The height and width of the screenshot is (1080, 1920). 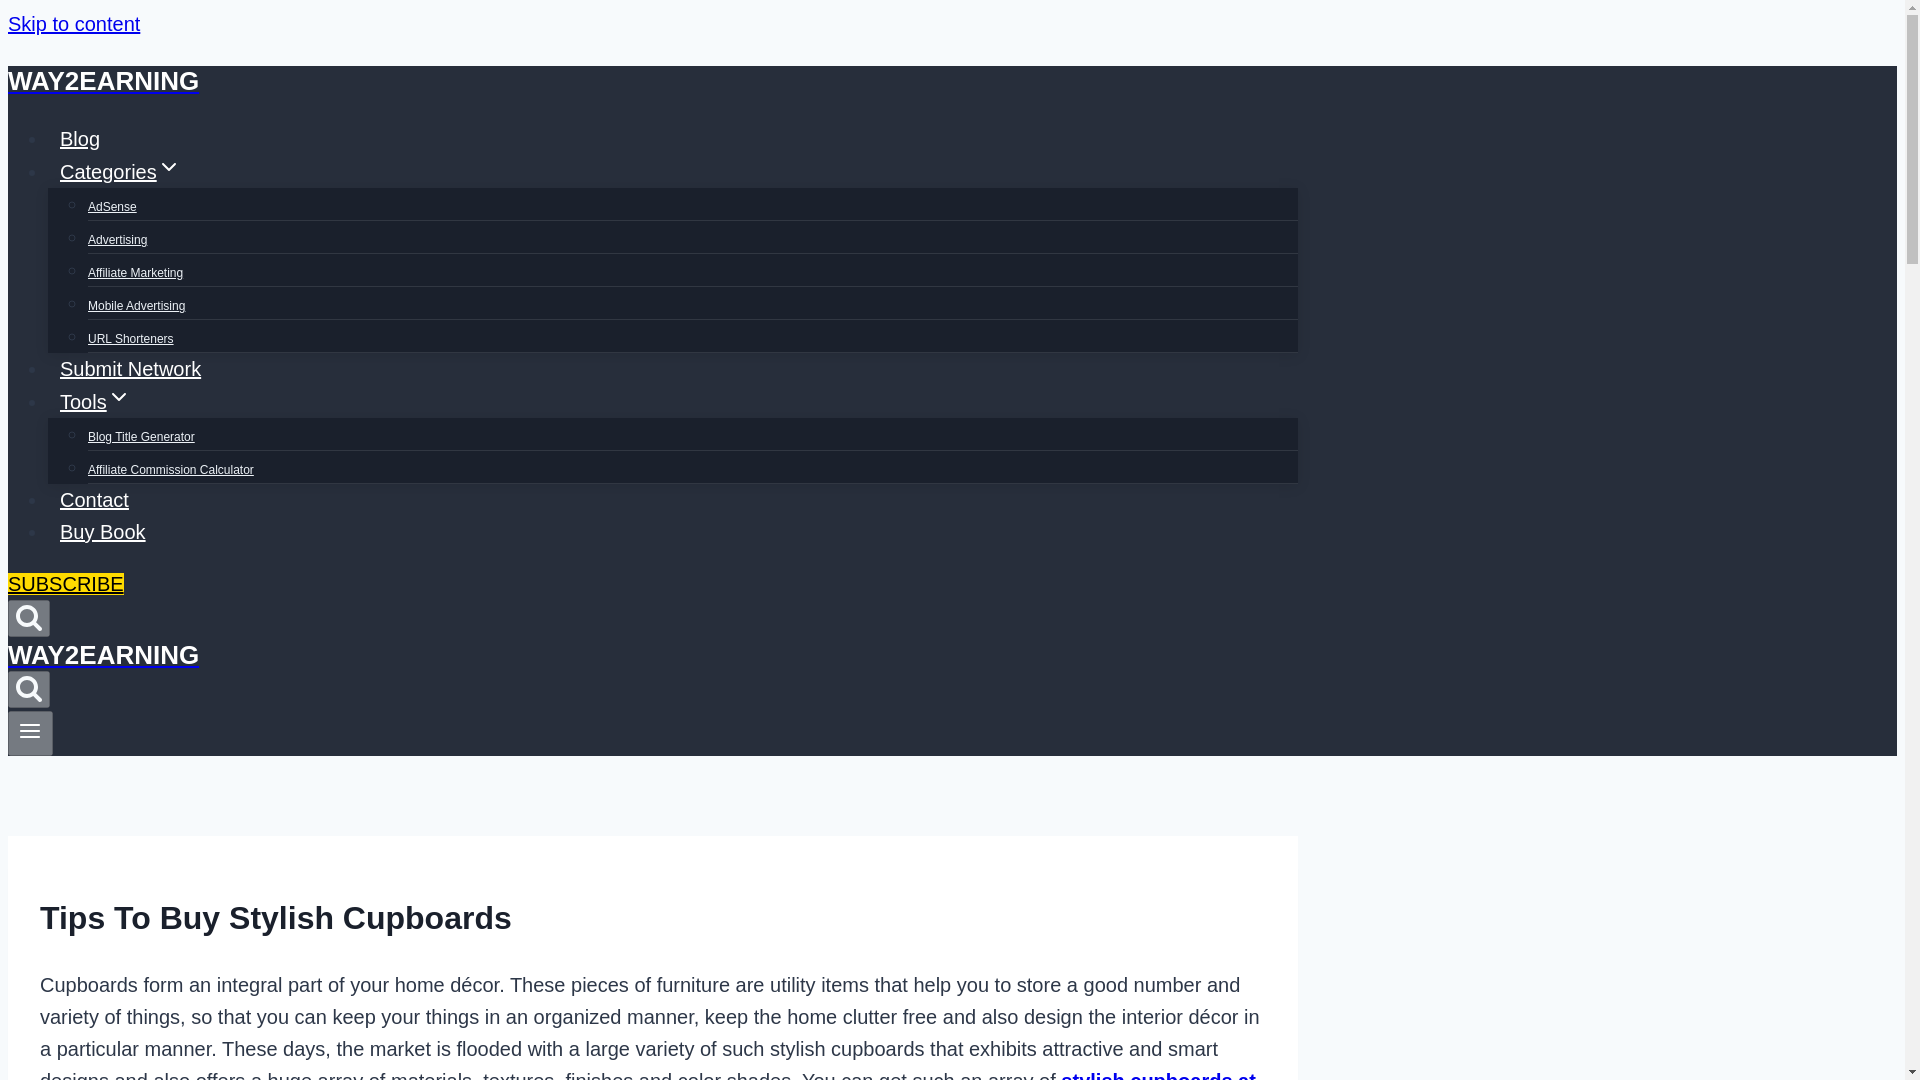 What do you see at coordinates (74, 23) in the screenshot?
I see `Skip to content` at bounding box center [74, 23].